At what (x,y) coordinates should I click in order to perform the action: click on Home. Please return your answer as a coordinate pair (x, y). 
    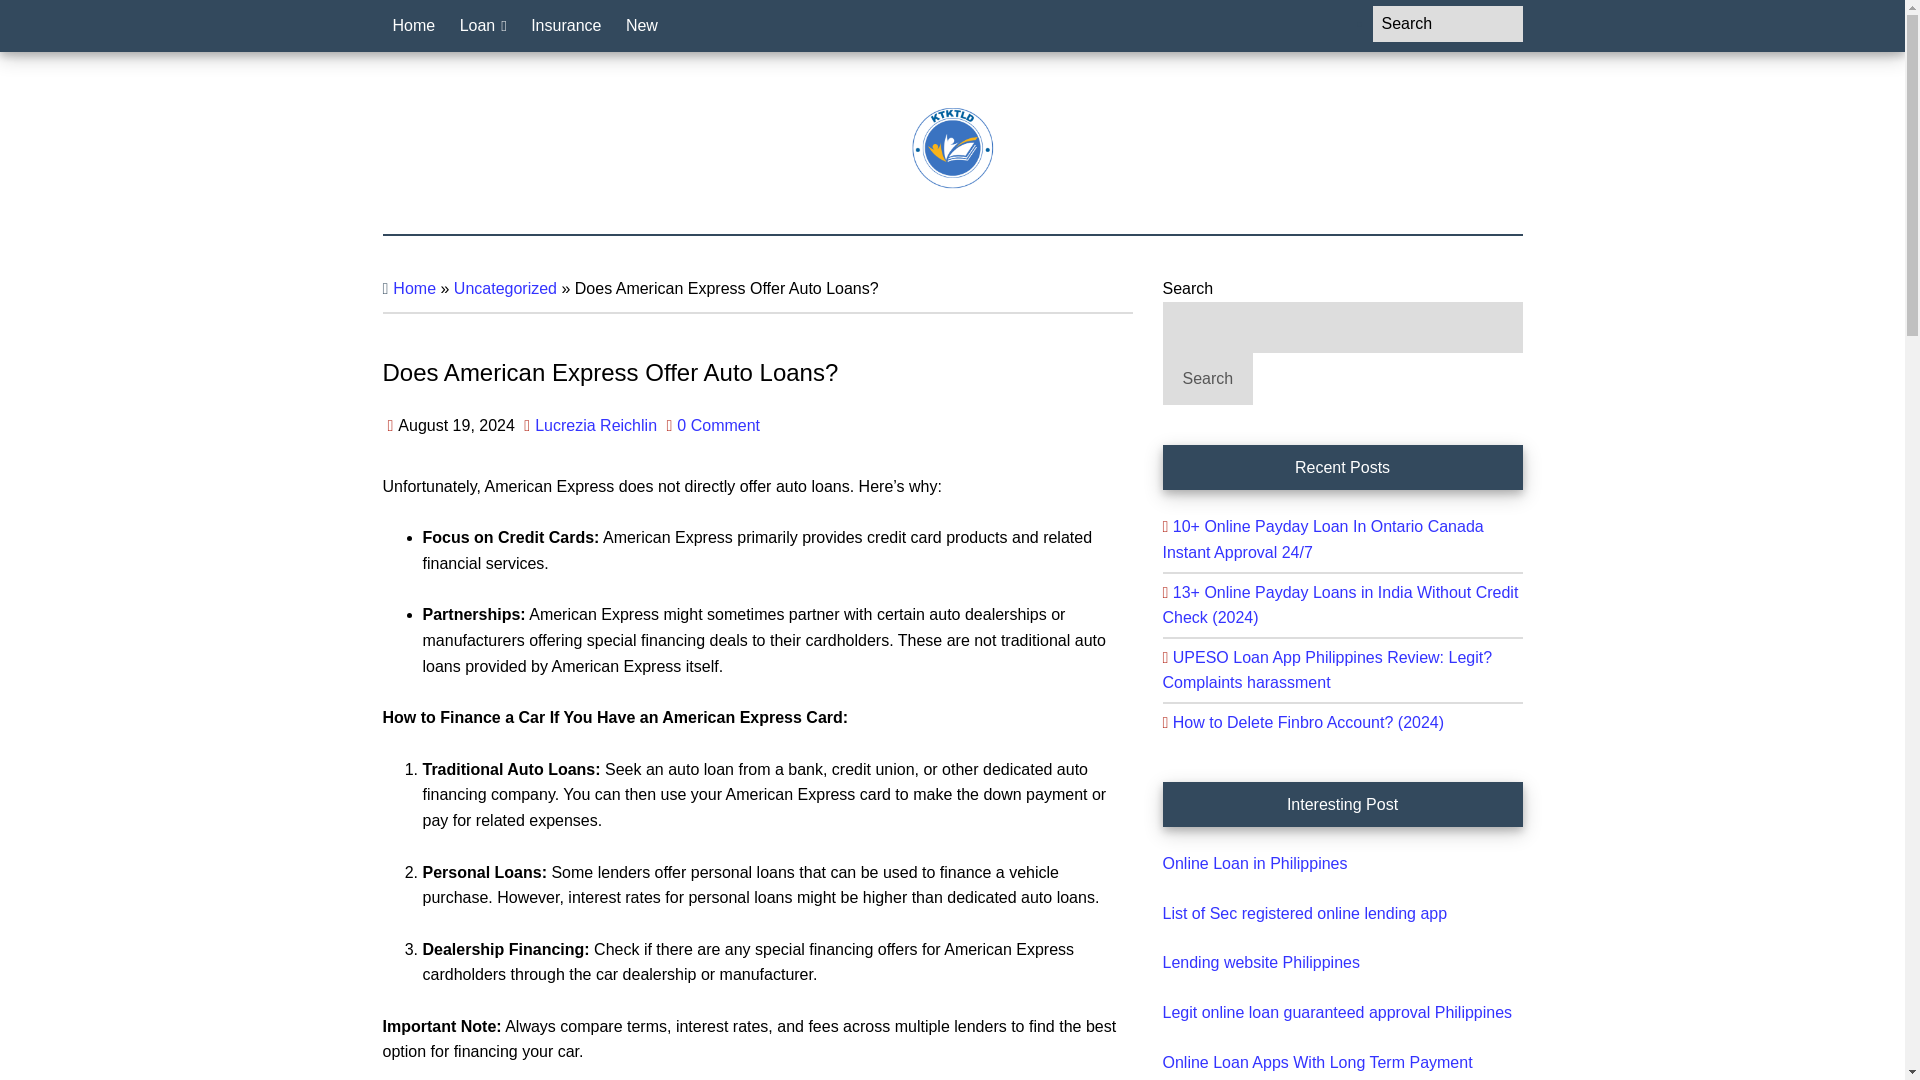
    Looking at the image, I should click on (414, 288).